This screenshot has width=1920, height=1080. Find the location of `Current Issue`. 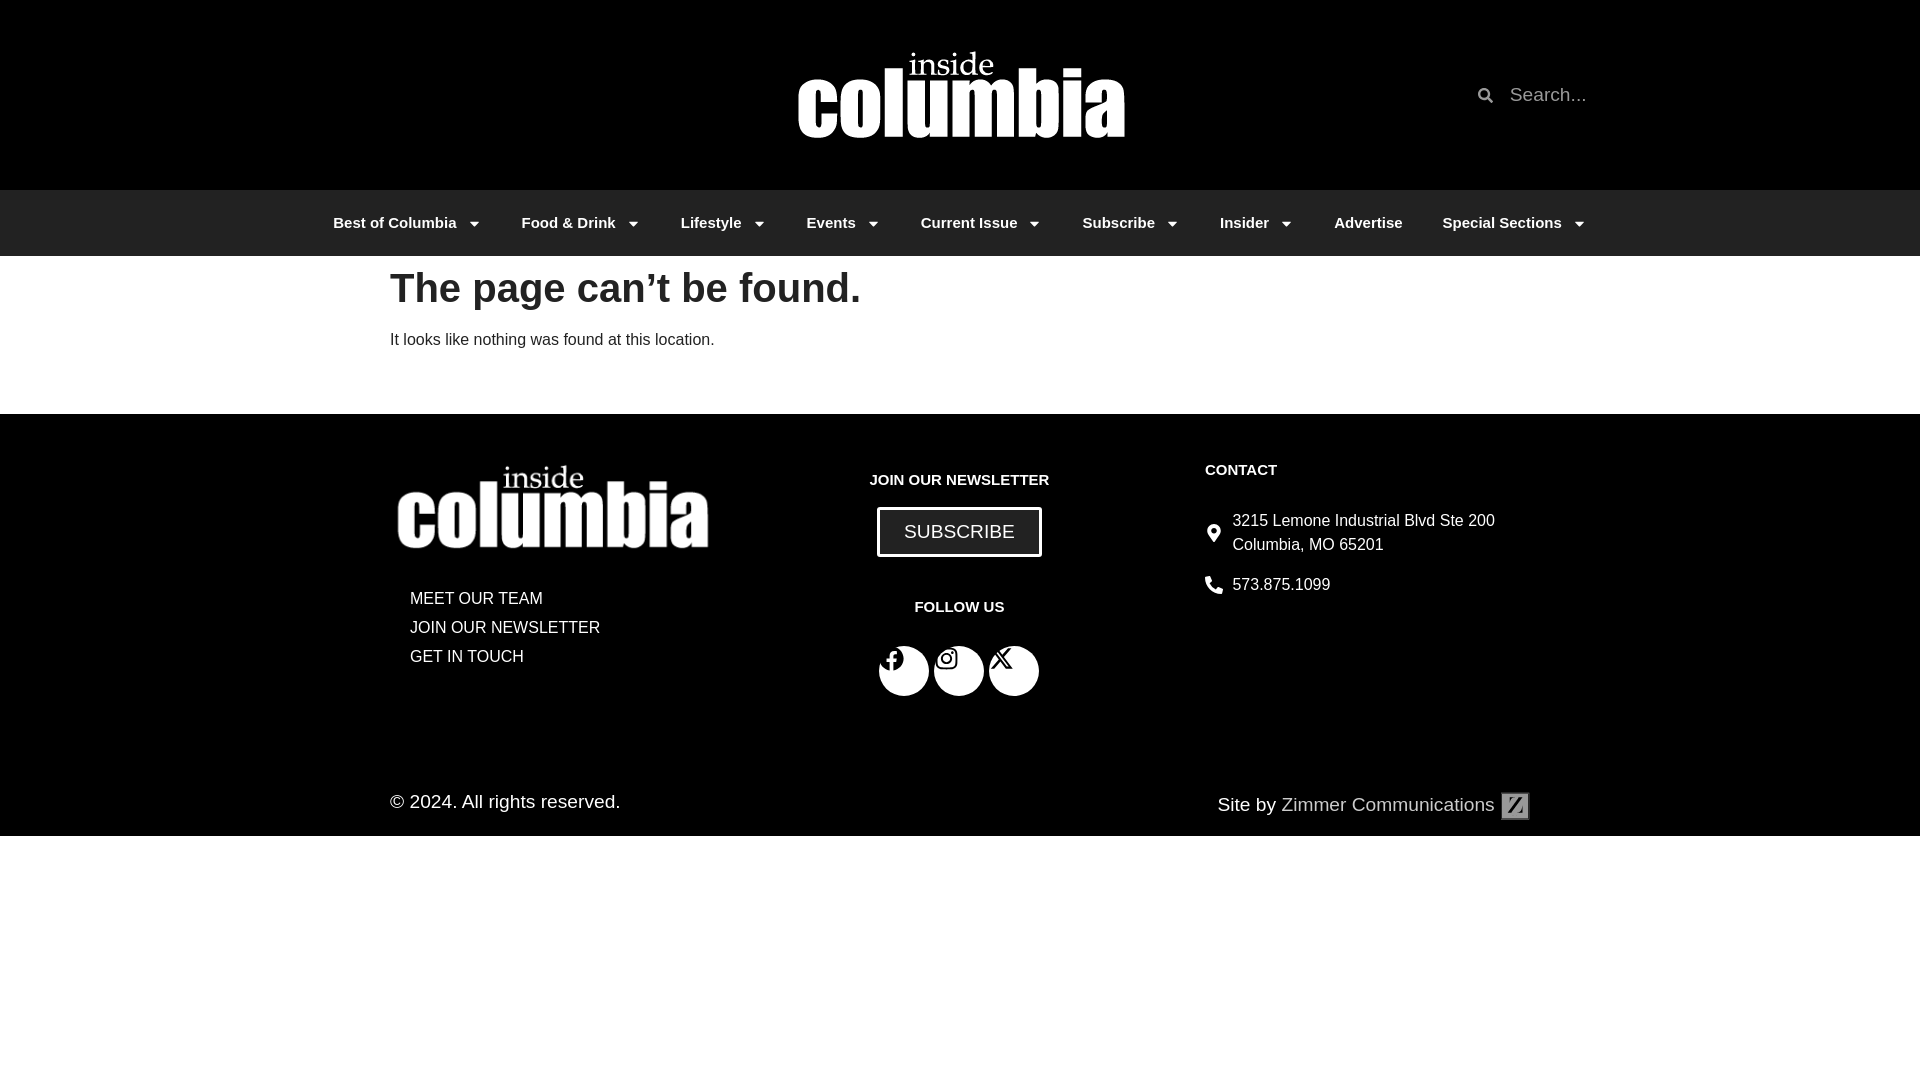

Current Issue is located at coordinates (982, 222).